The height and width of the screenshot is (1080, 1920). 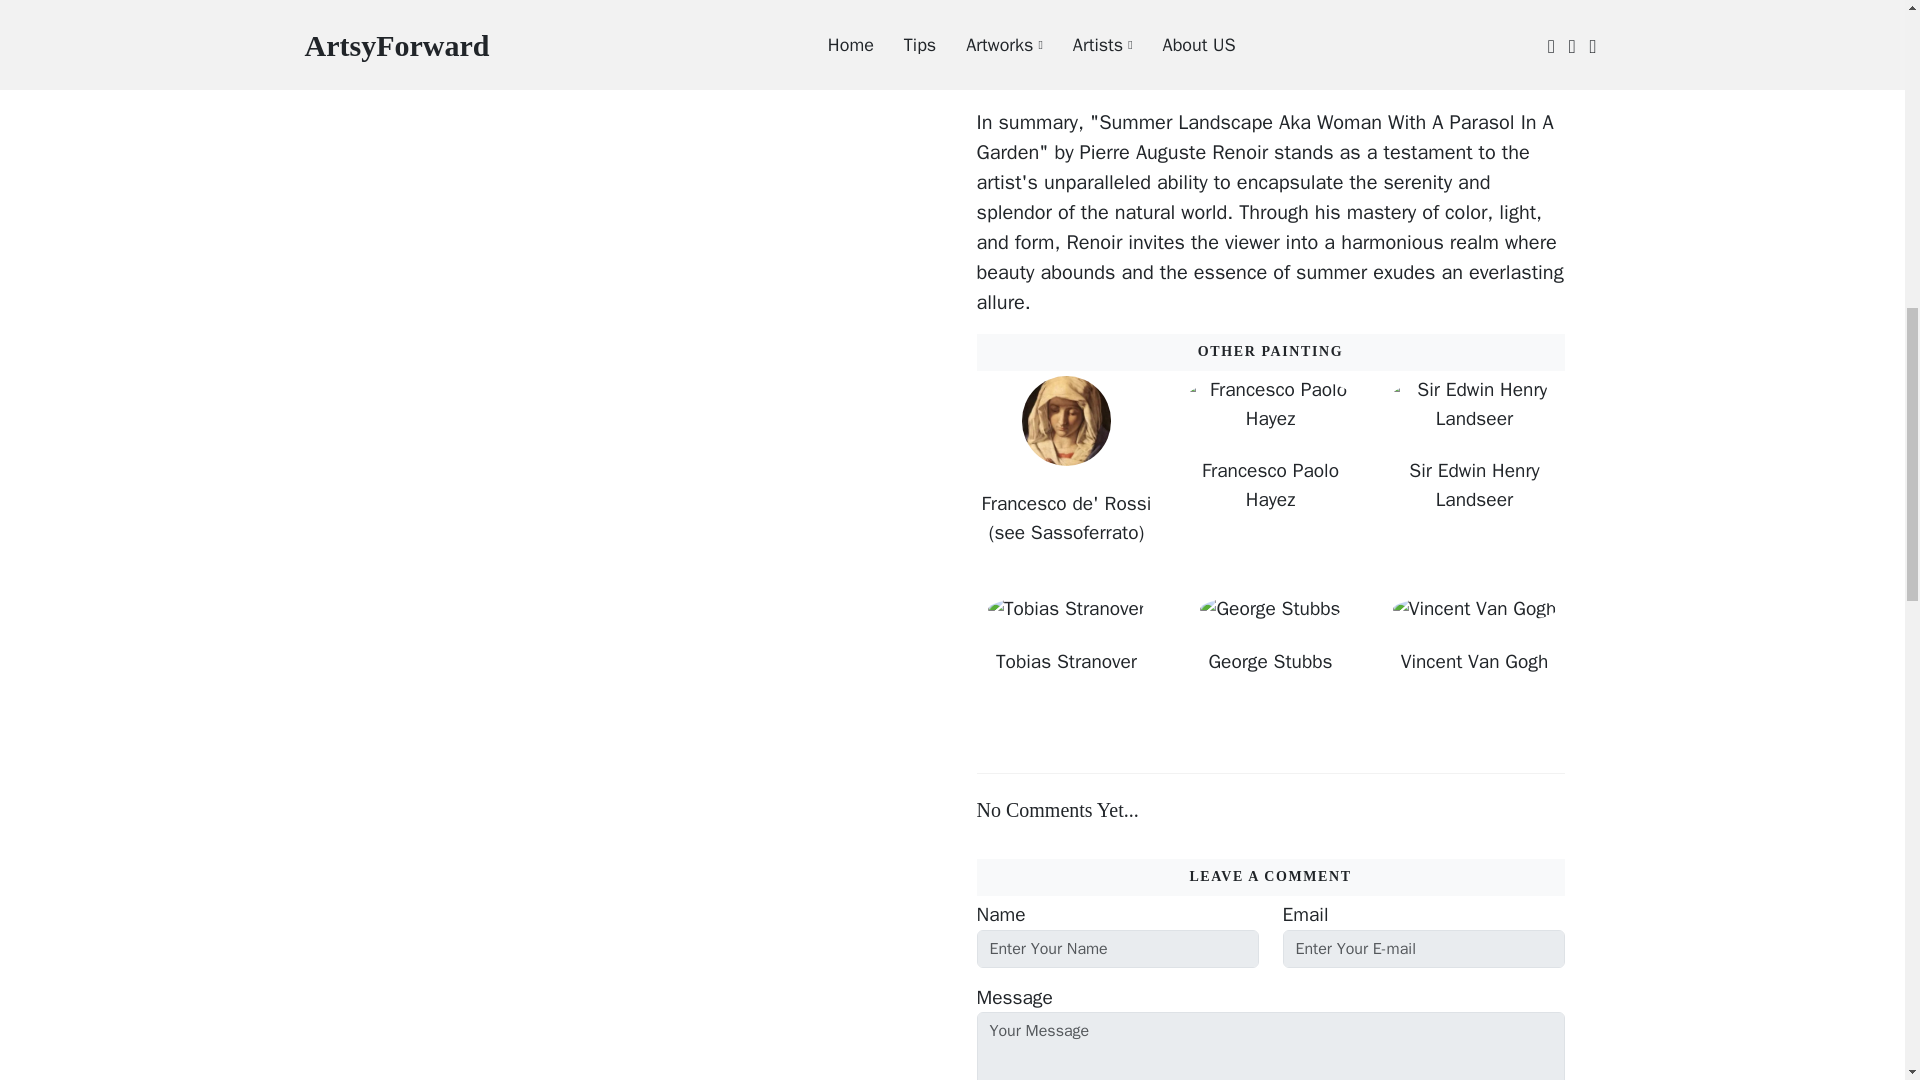 What do you see at coordinates (1270, 486) in the screenshot?
I see `Francesco Paolo Hayez` at bounding box center [1270, 486].